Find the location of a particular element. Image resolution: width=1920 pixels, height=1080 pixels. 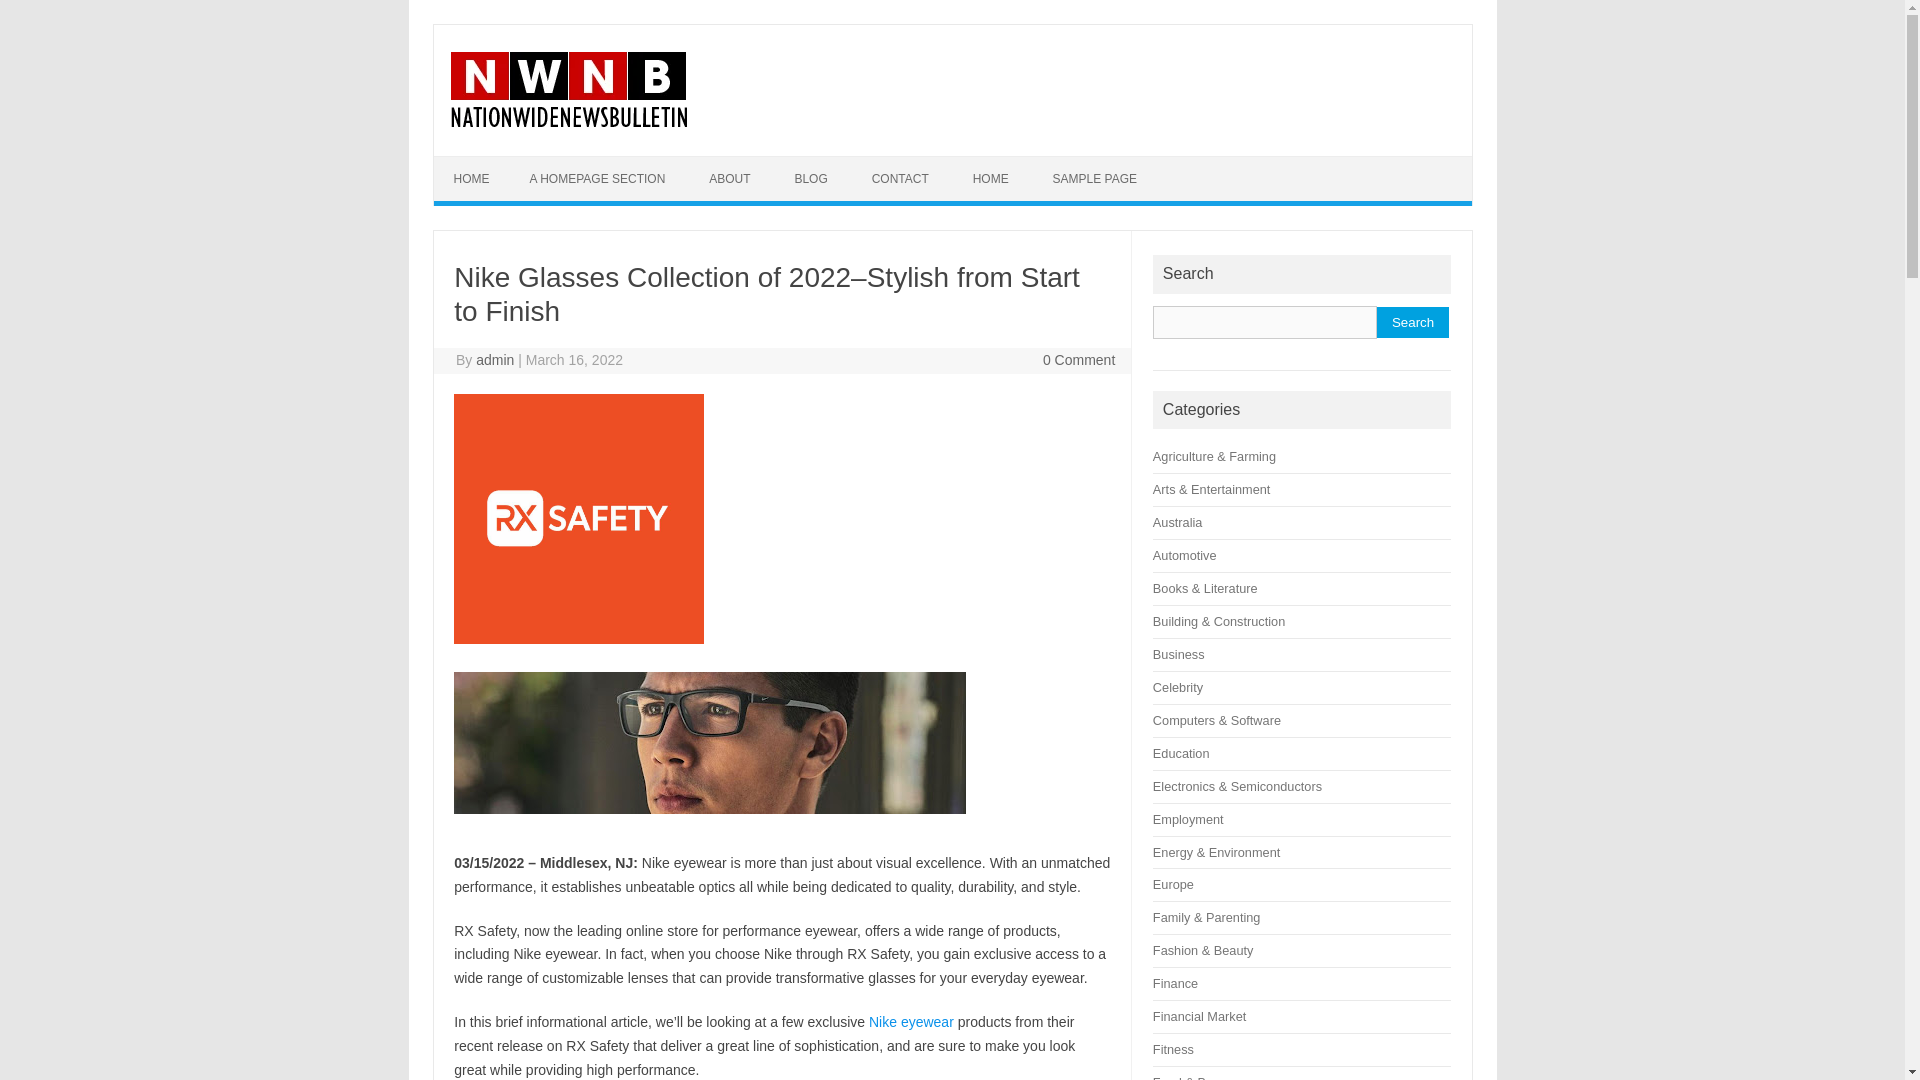

Education is located at coordinates (1181, 754).